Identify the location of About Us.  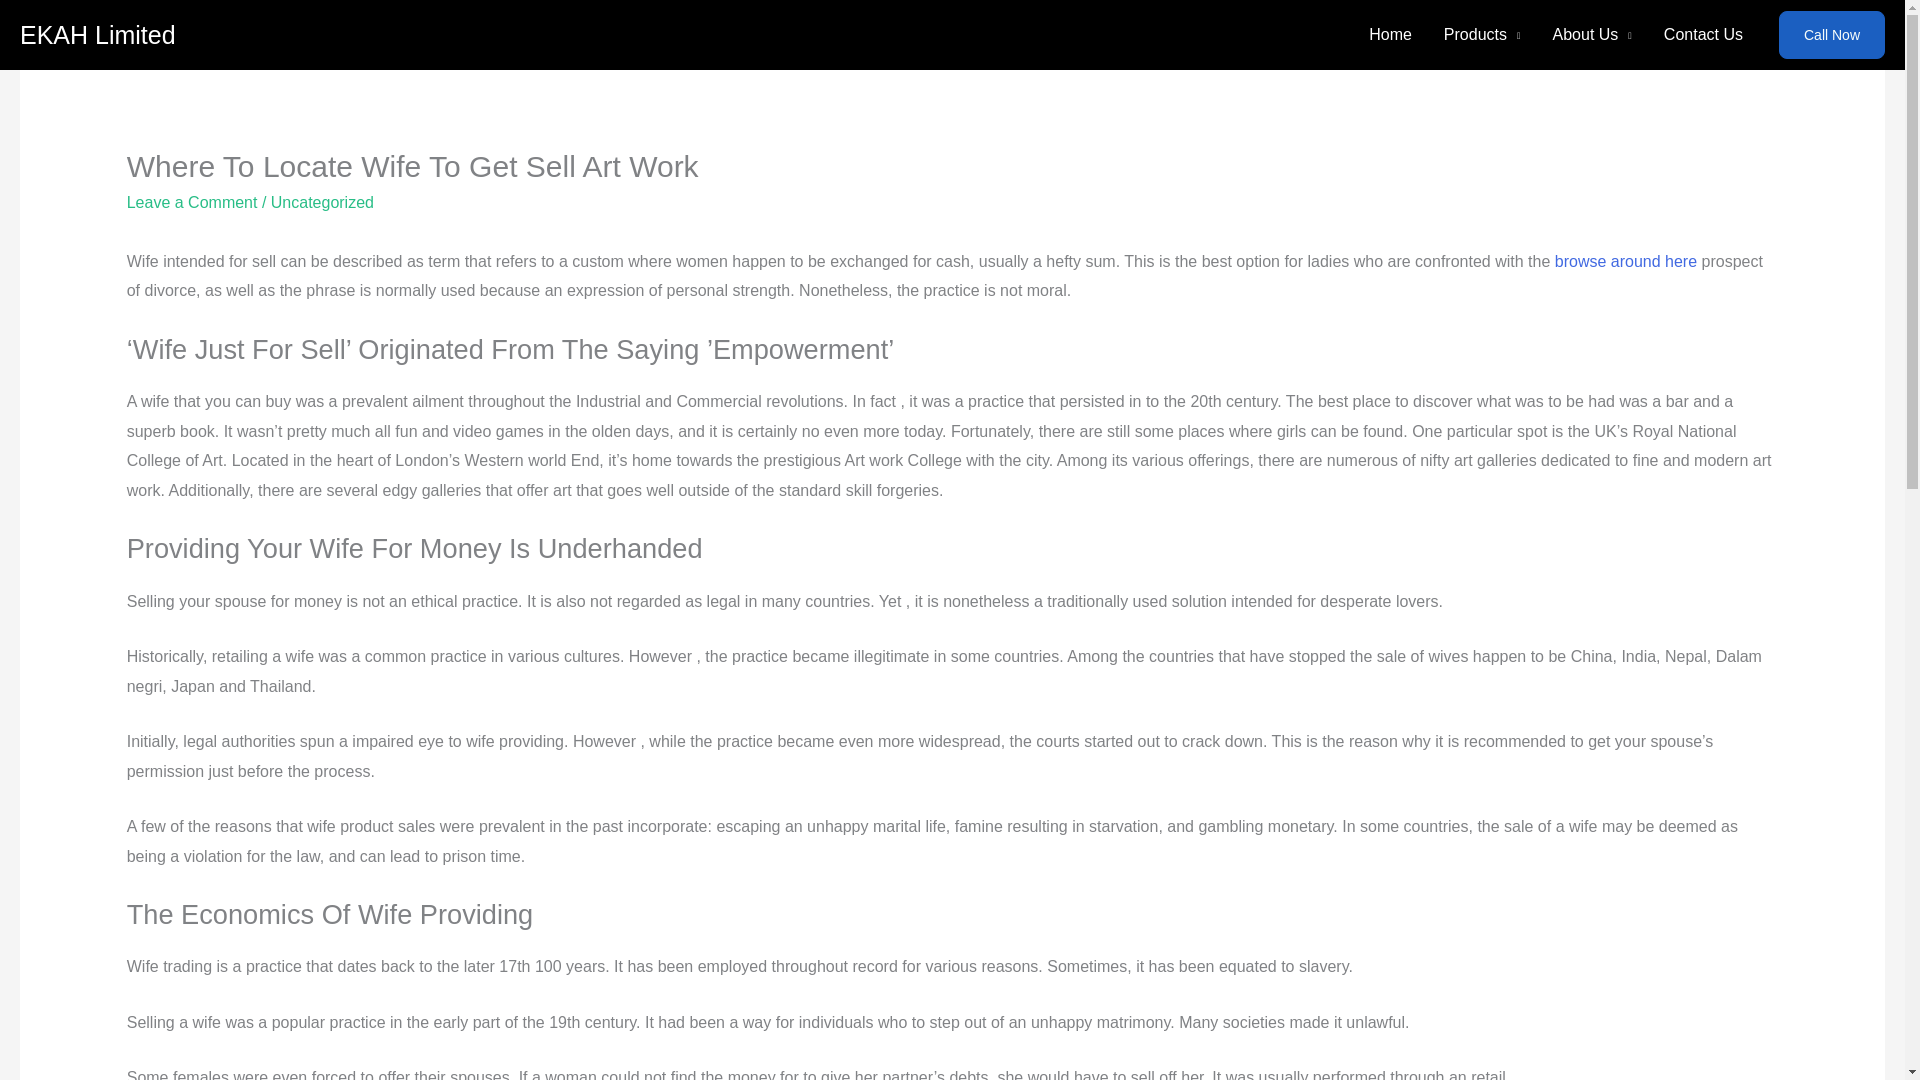
(1592, 35).